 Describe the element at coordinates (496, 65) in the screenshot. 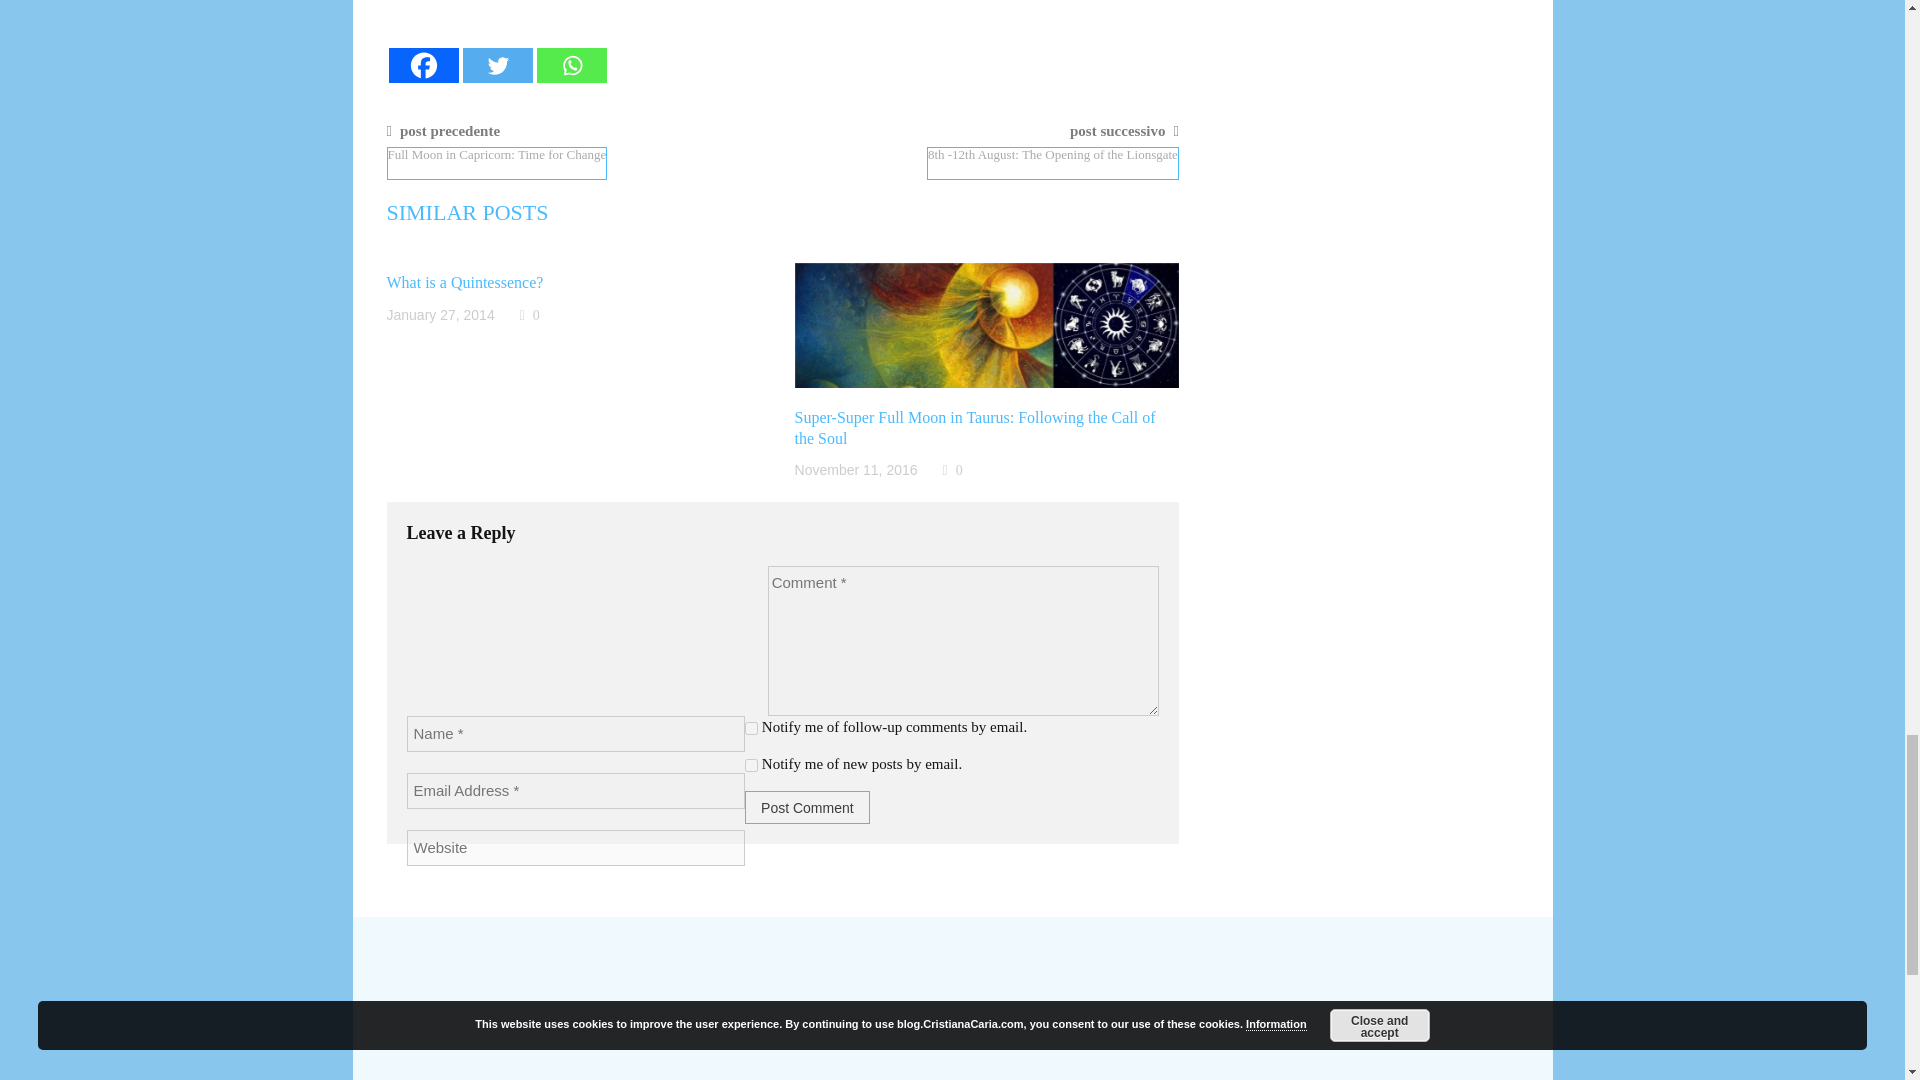

I see `Twitter` at that location.